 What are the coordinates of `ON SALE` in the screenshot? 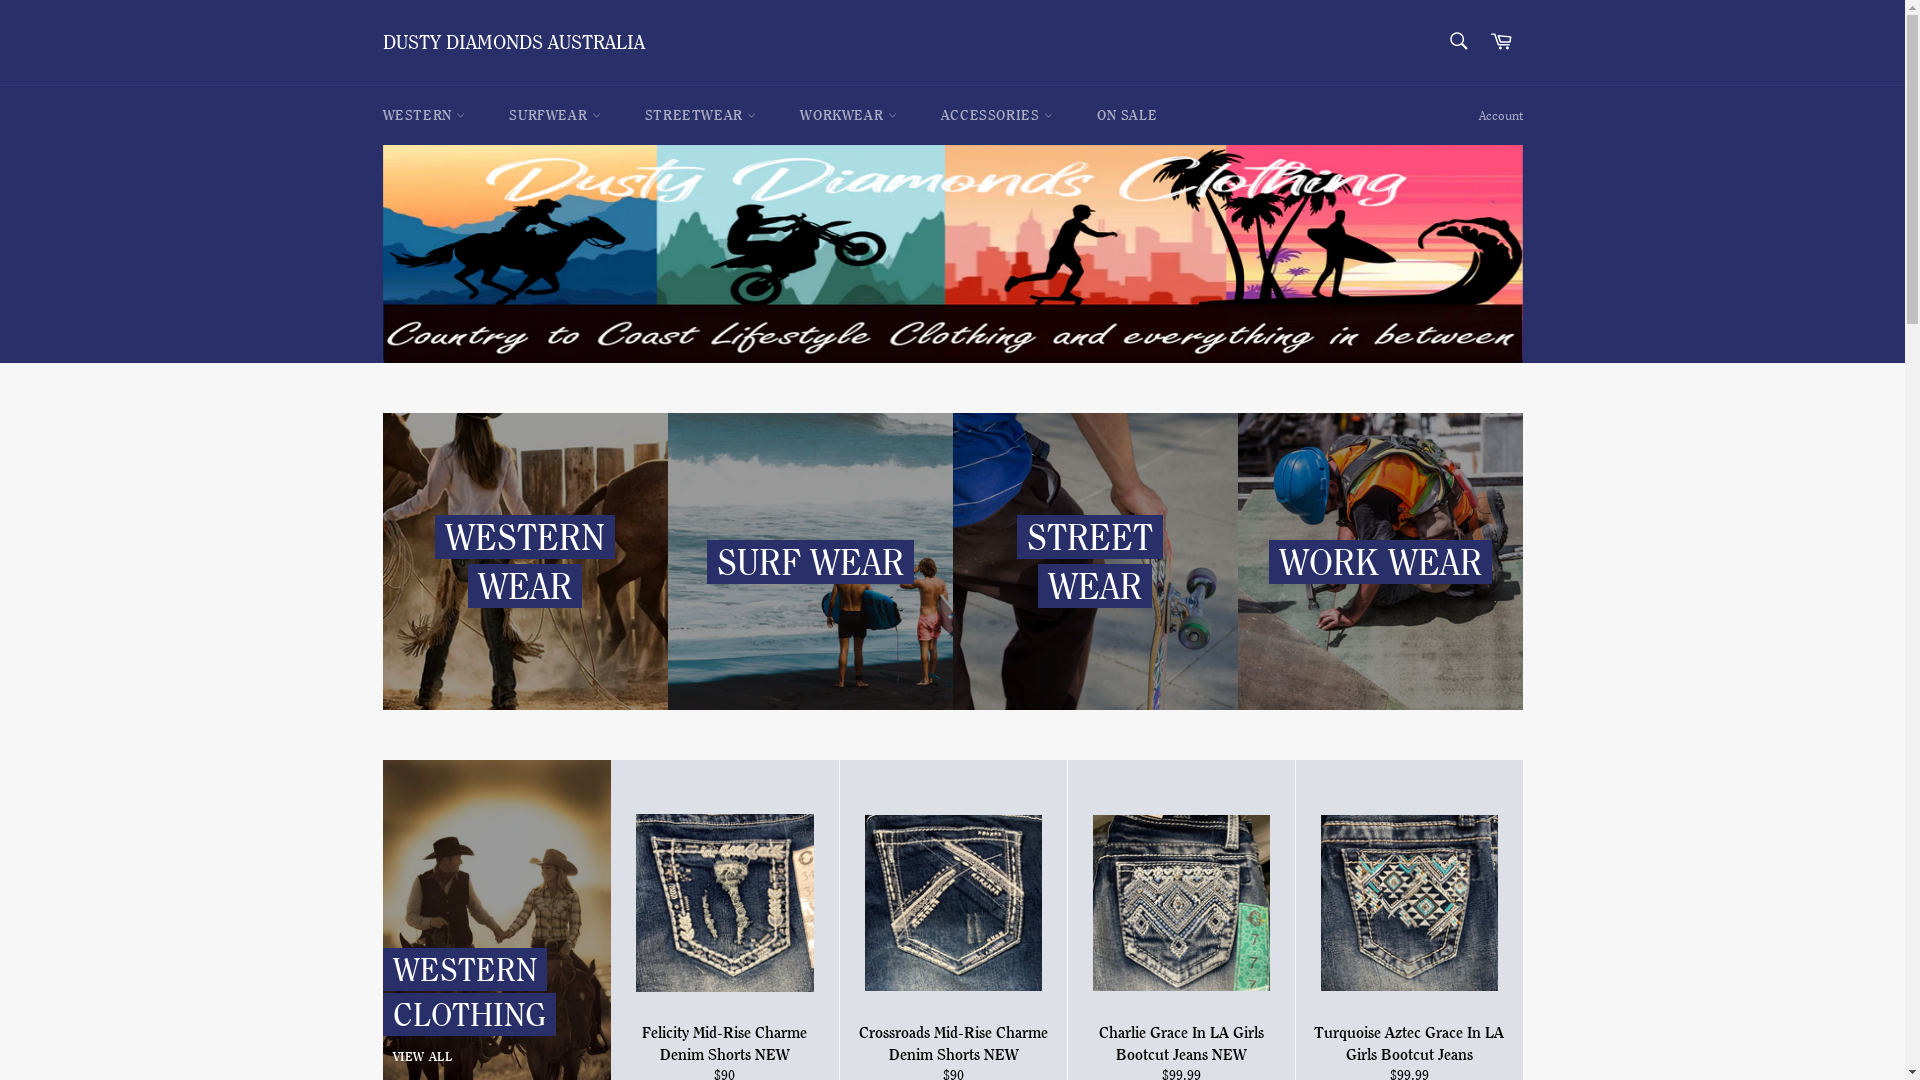 It's located at (1127, 116).